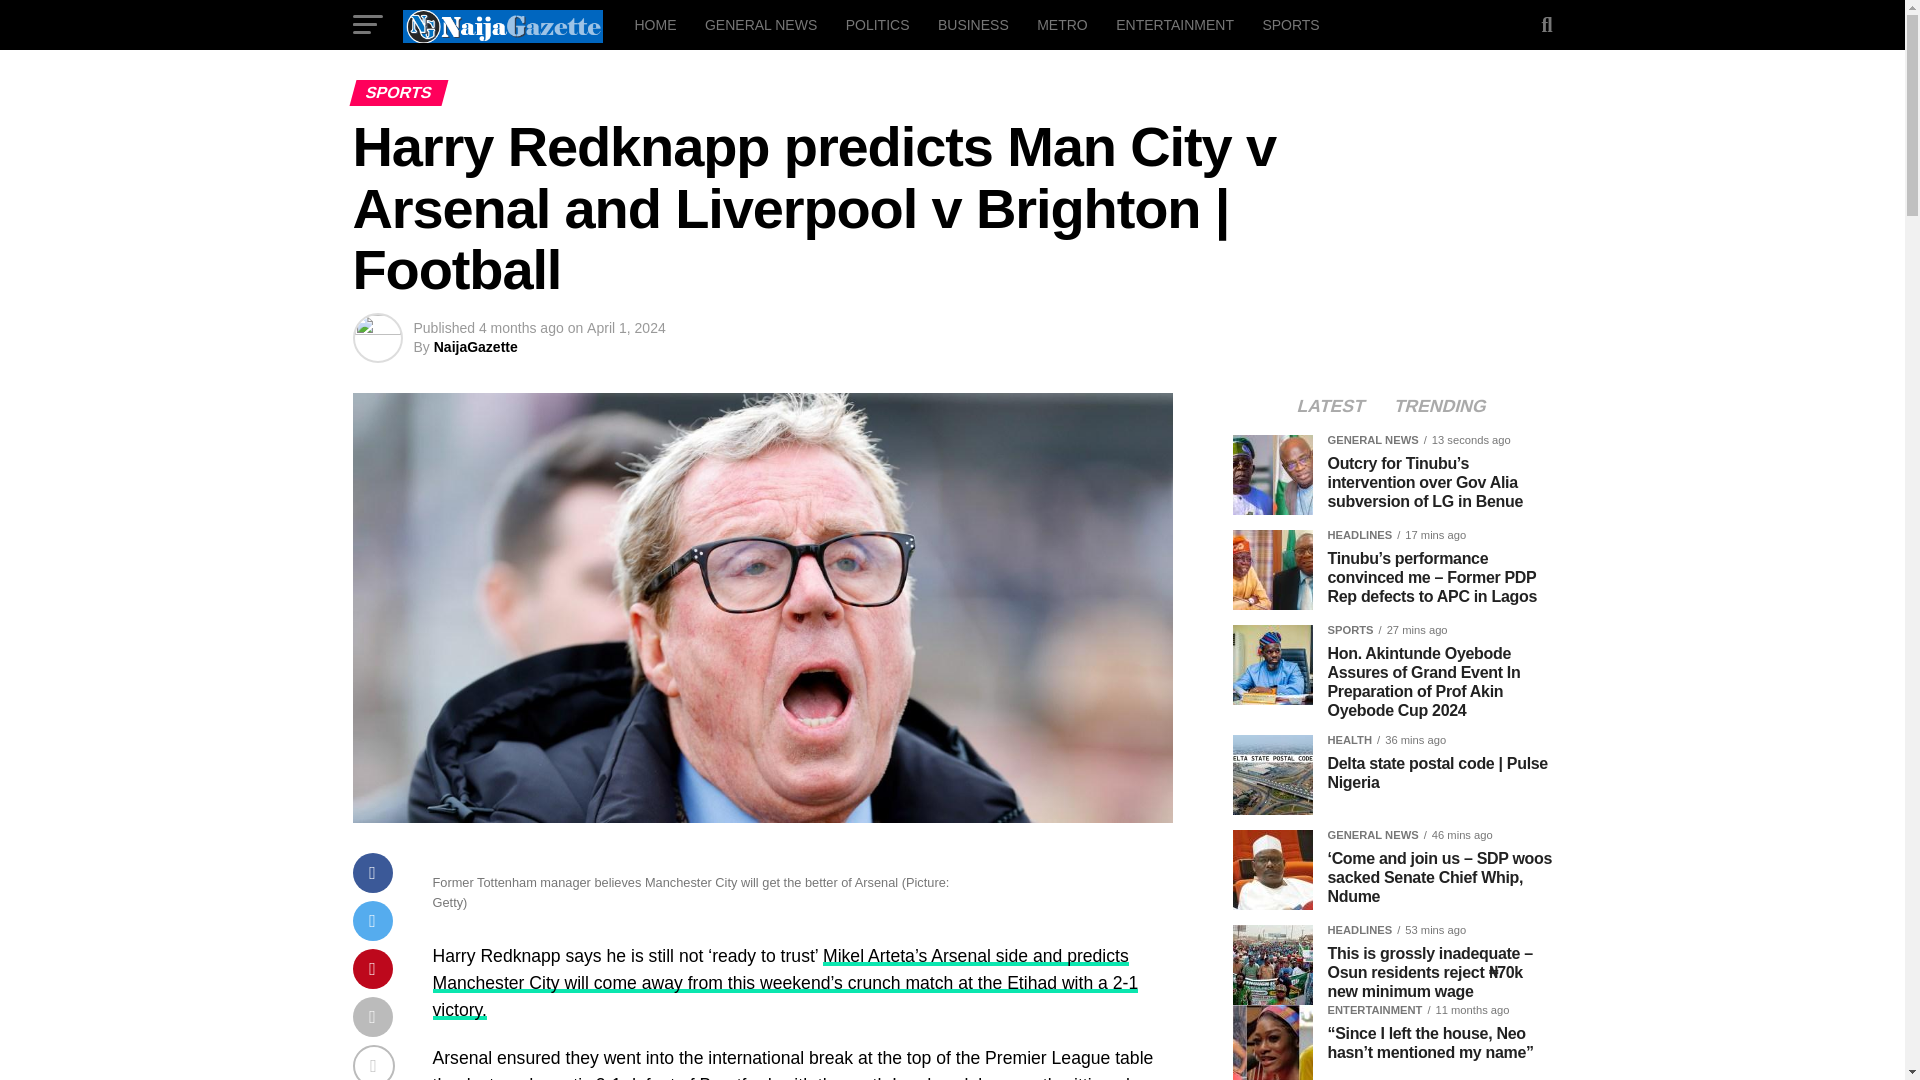 This screenshot has height=1080, width=1920. What do you see at coordinates (476, 347) in the screenshot?
I see `NaijaGazette` at bounding box center [476, 347].